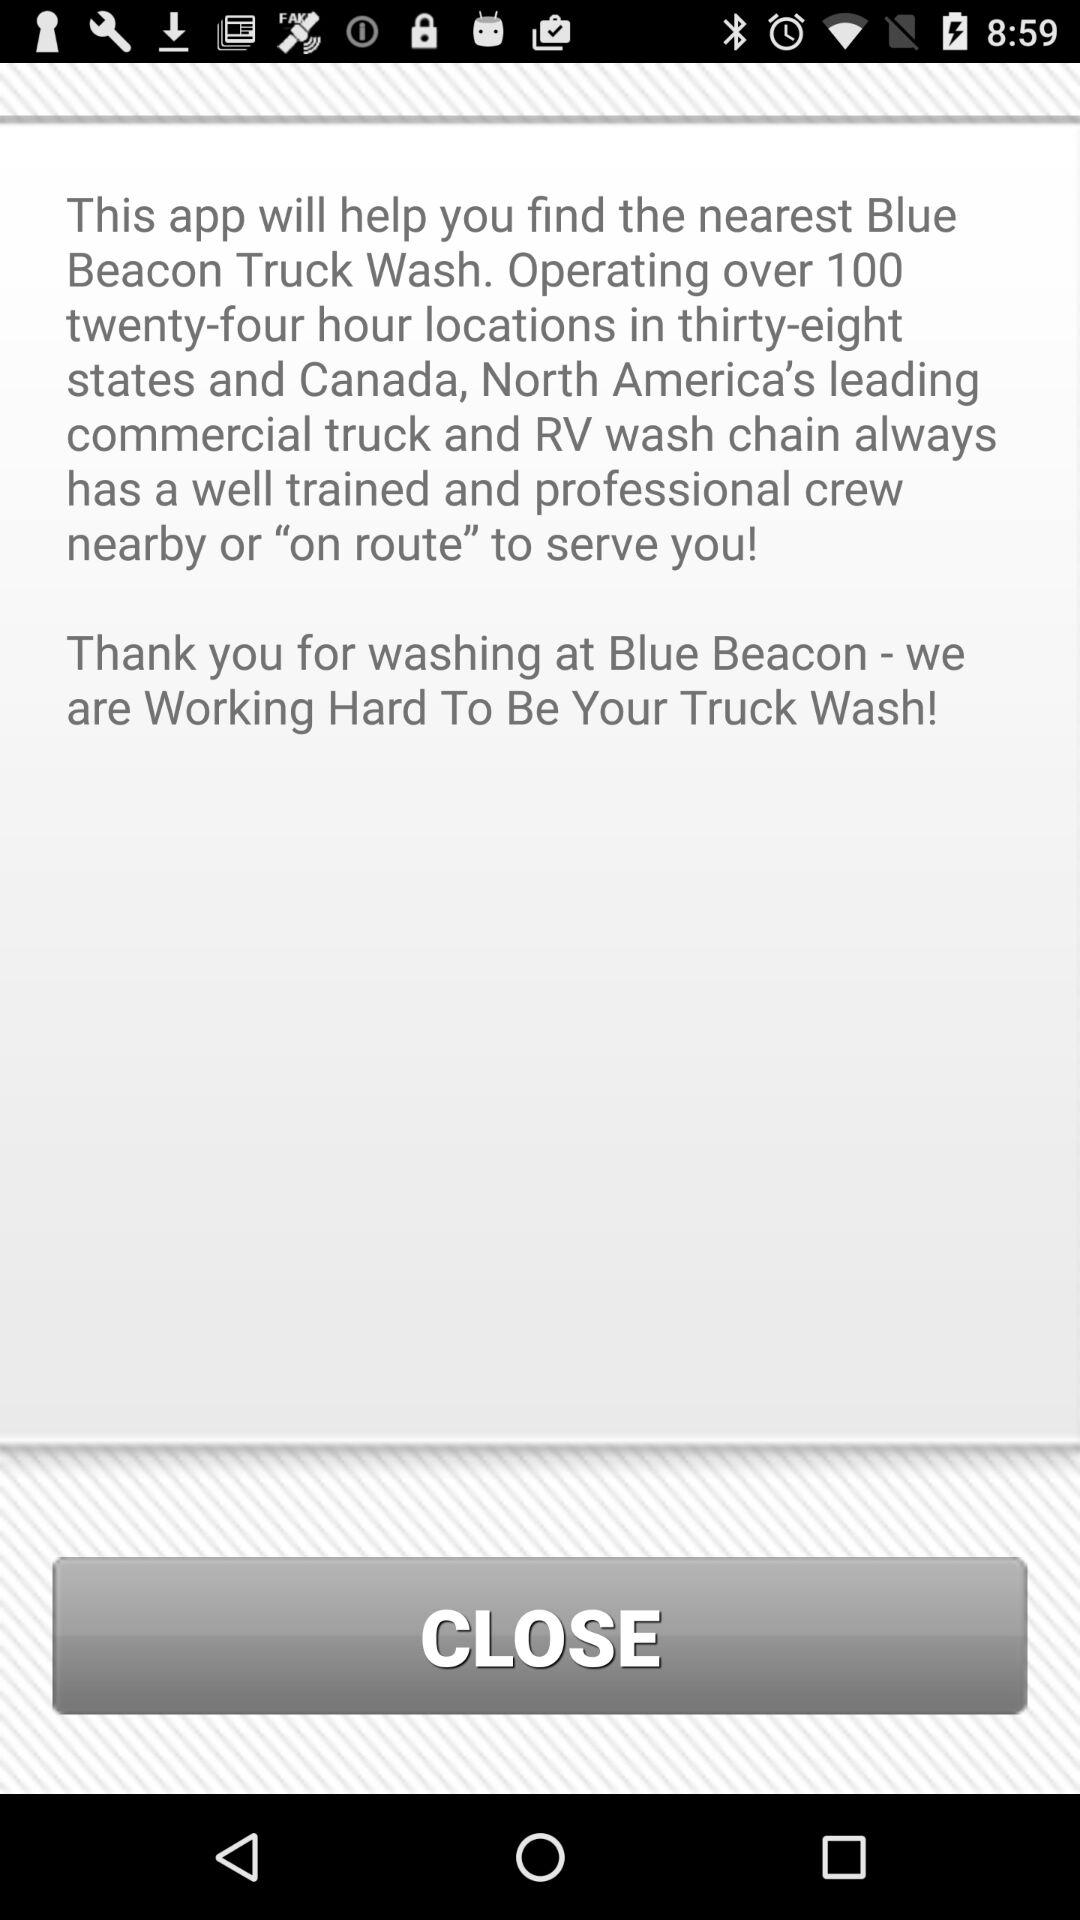  I want to click on press the close at the bottom, so click(540, 1636).